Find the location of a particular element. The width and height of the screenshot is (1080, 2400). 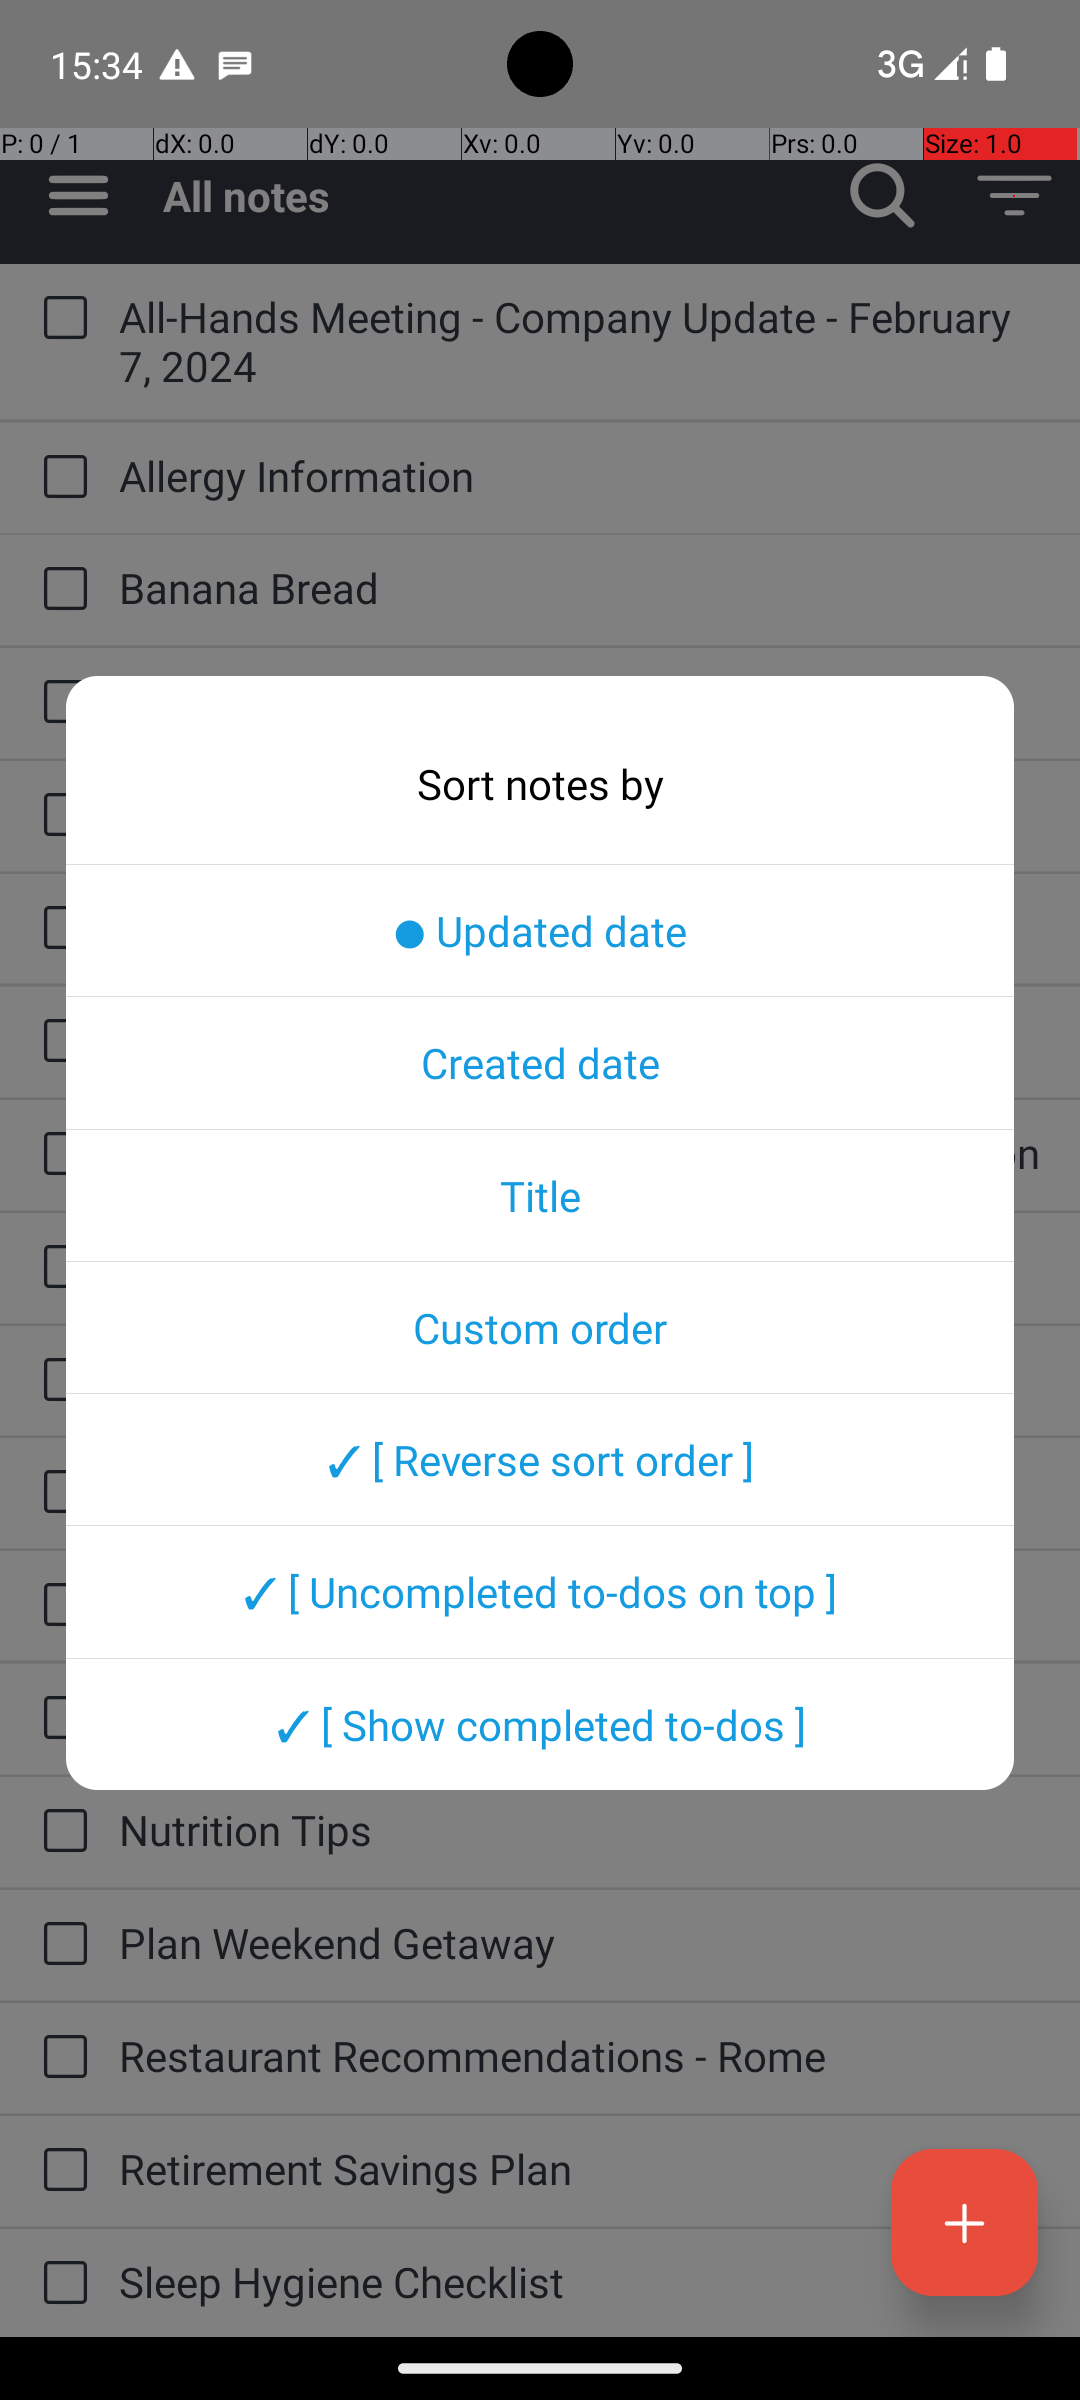

Health-Related Articles and Blogs is located at coordinates (580, 1604).